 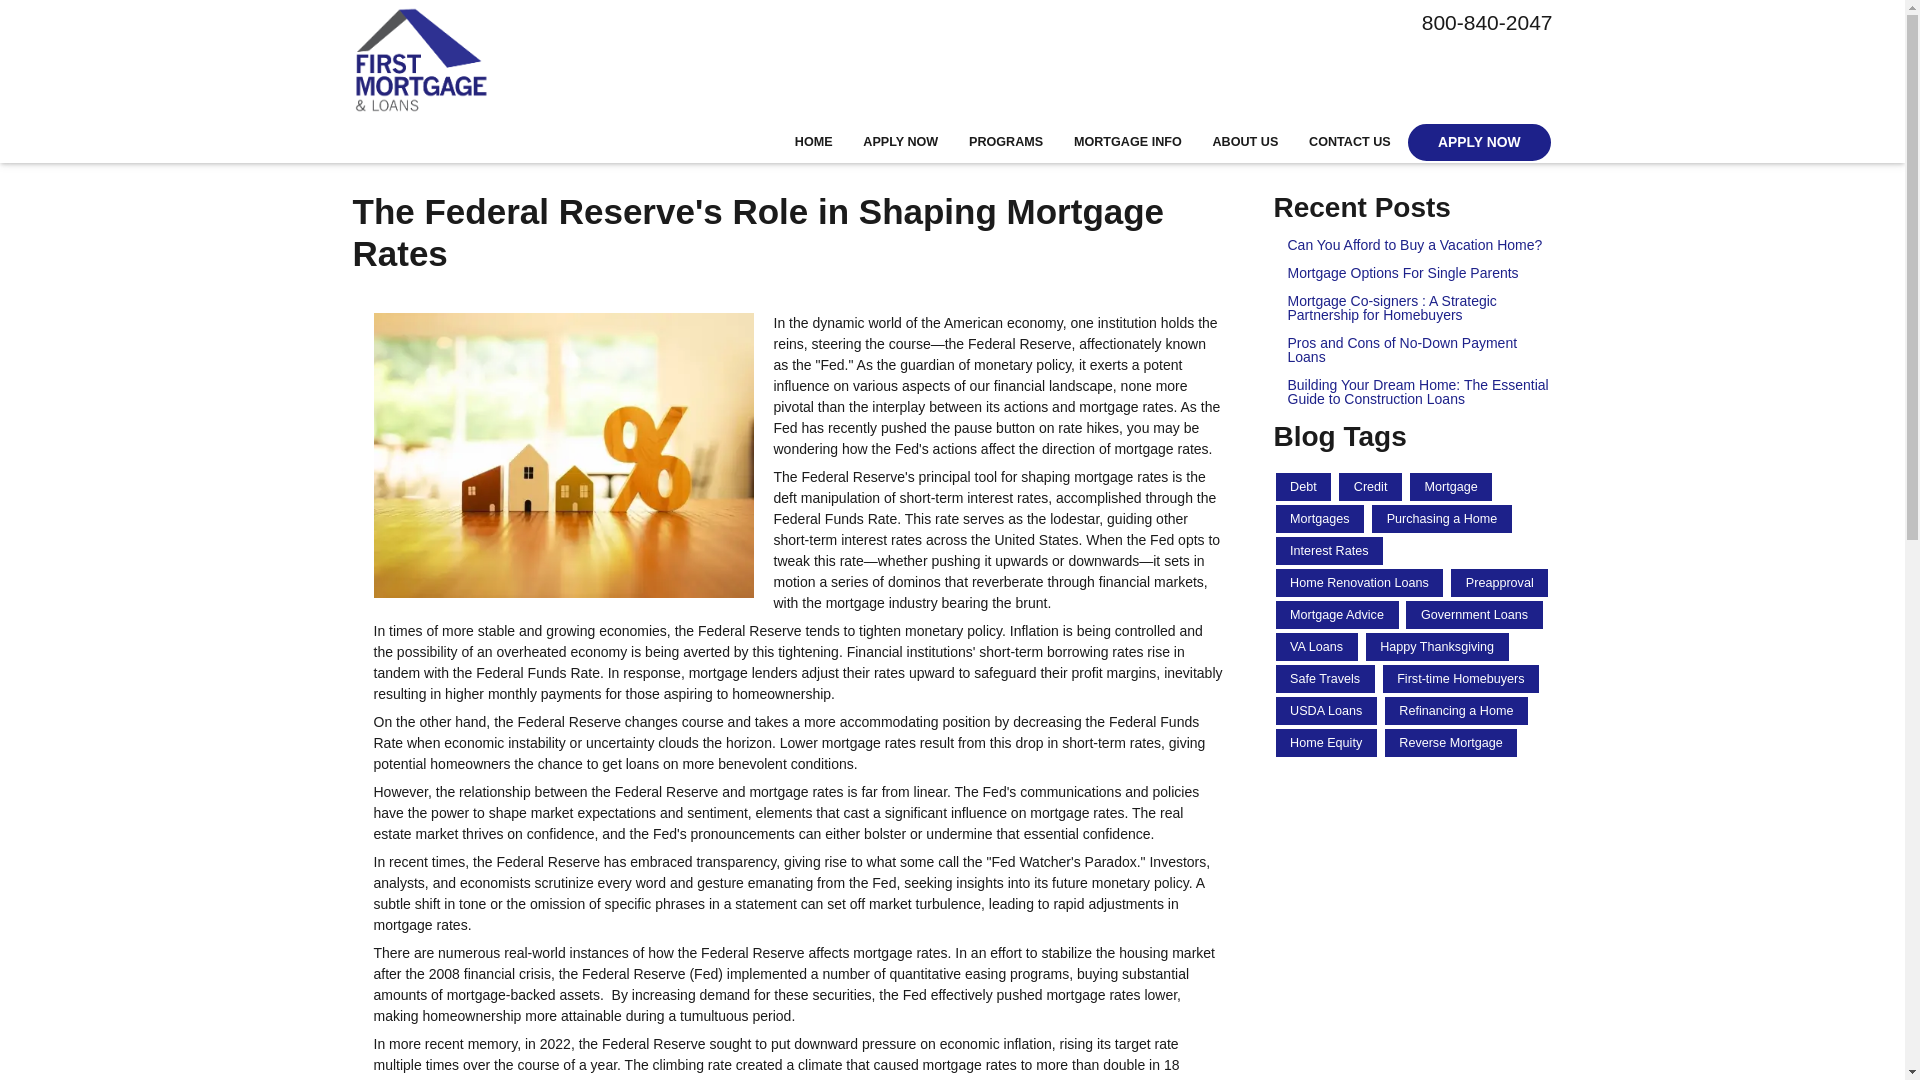 I want to click on Mortgage Options For Single Parents, so click(x=1414, y=272).